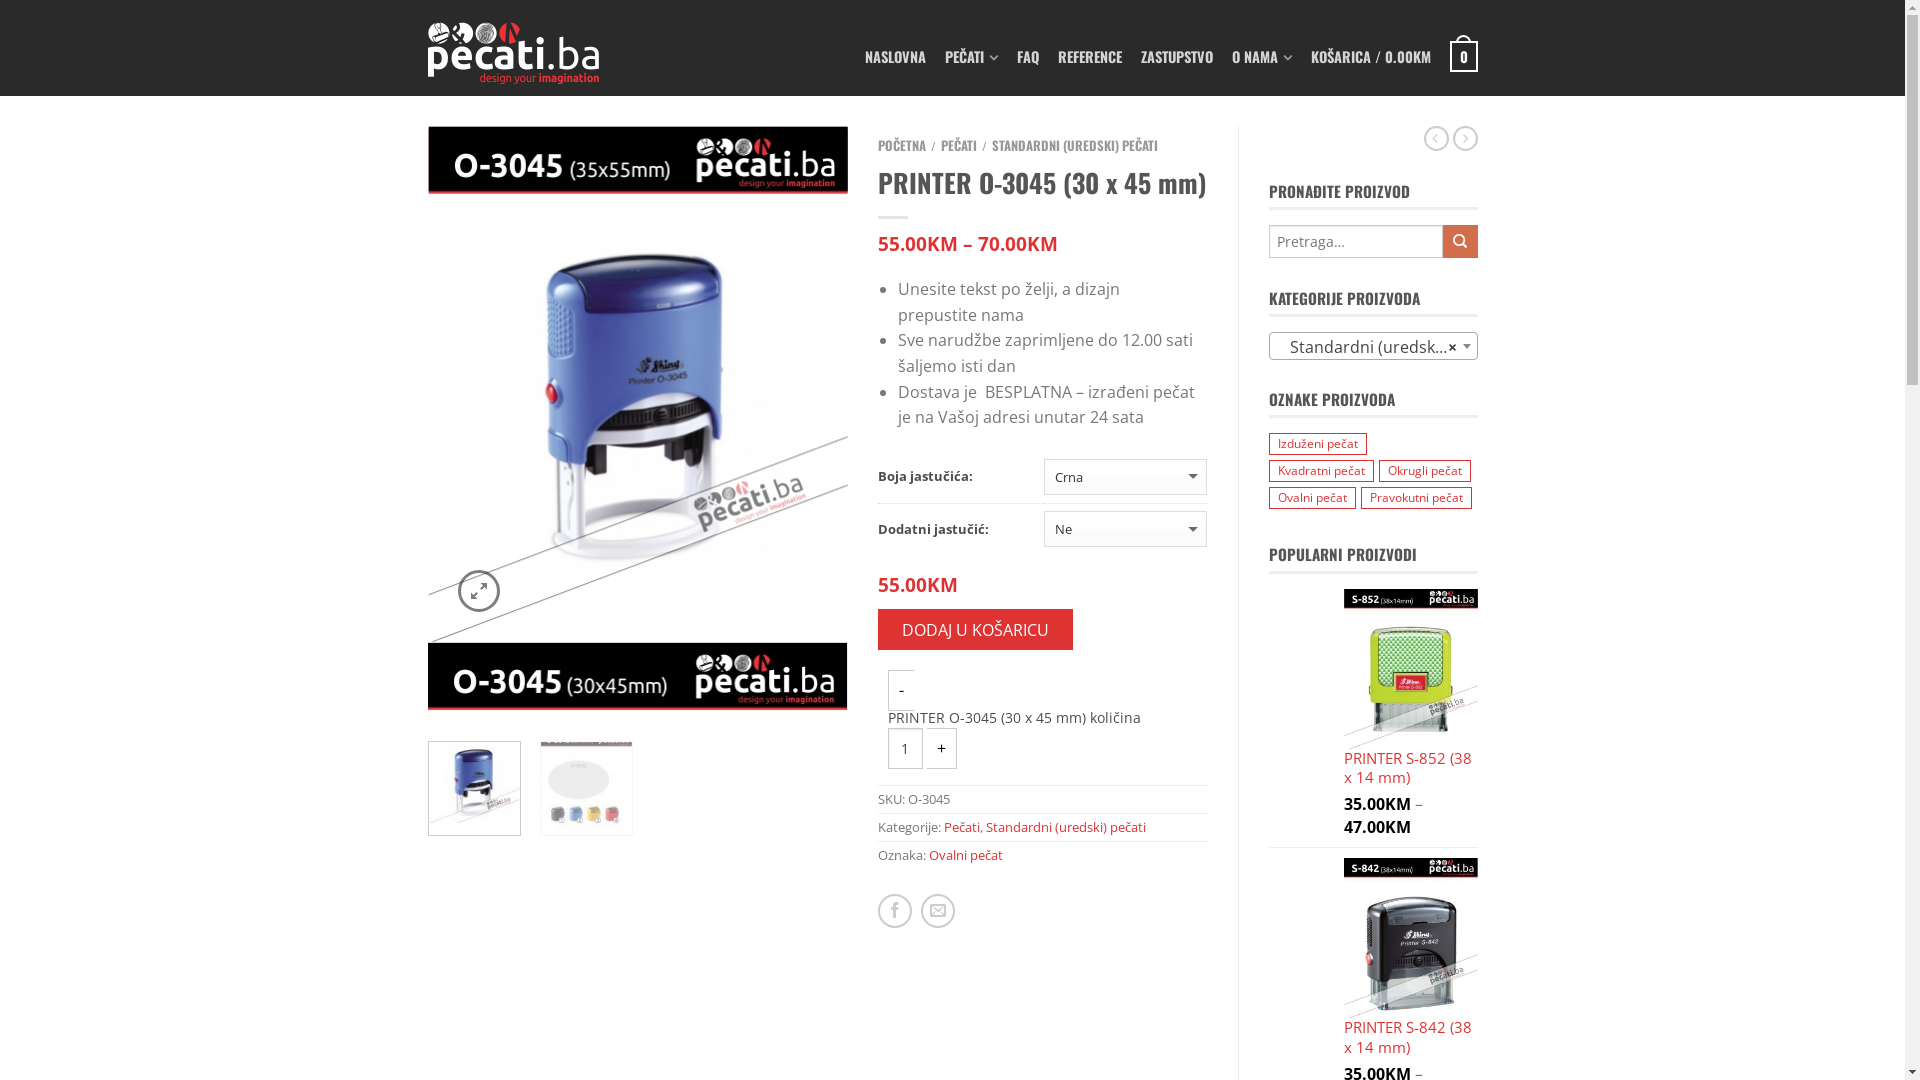 The height and width of the screenshot is (1080, 1920). Describe the element at coordinates (1027, 56) in the screenshot. I see `FAQ` at that location.